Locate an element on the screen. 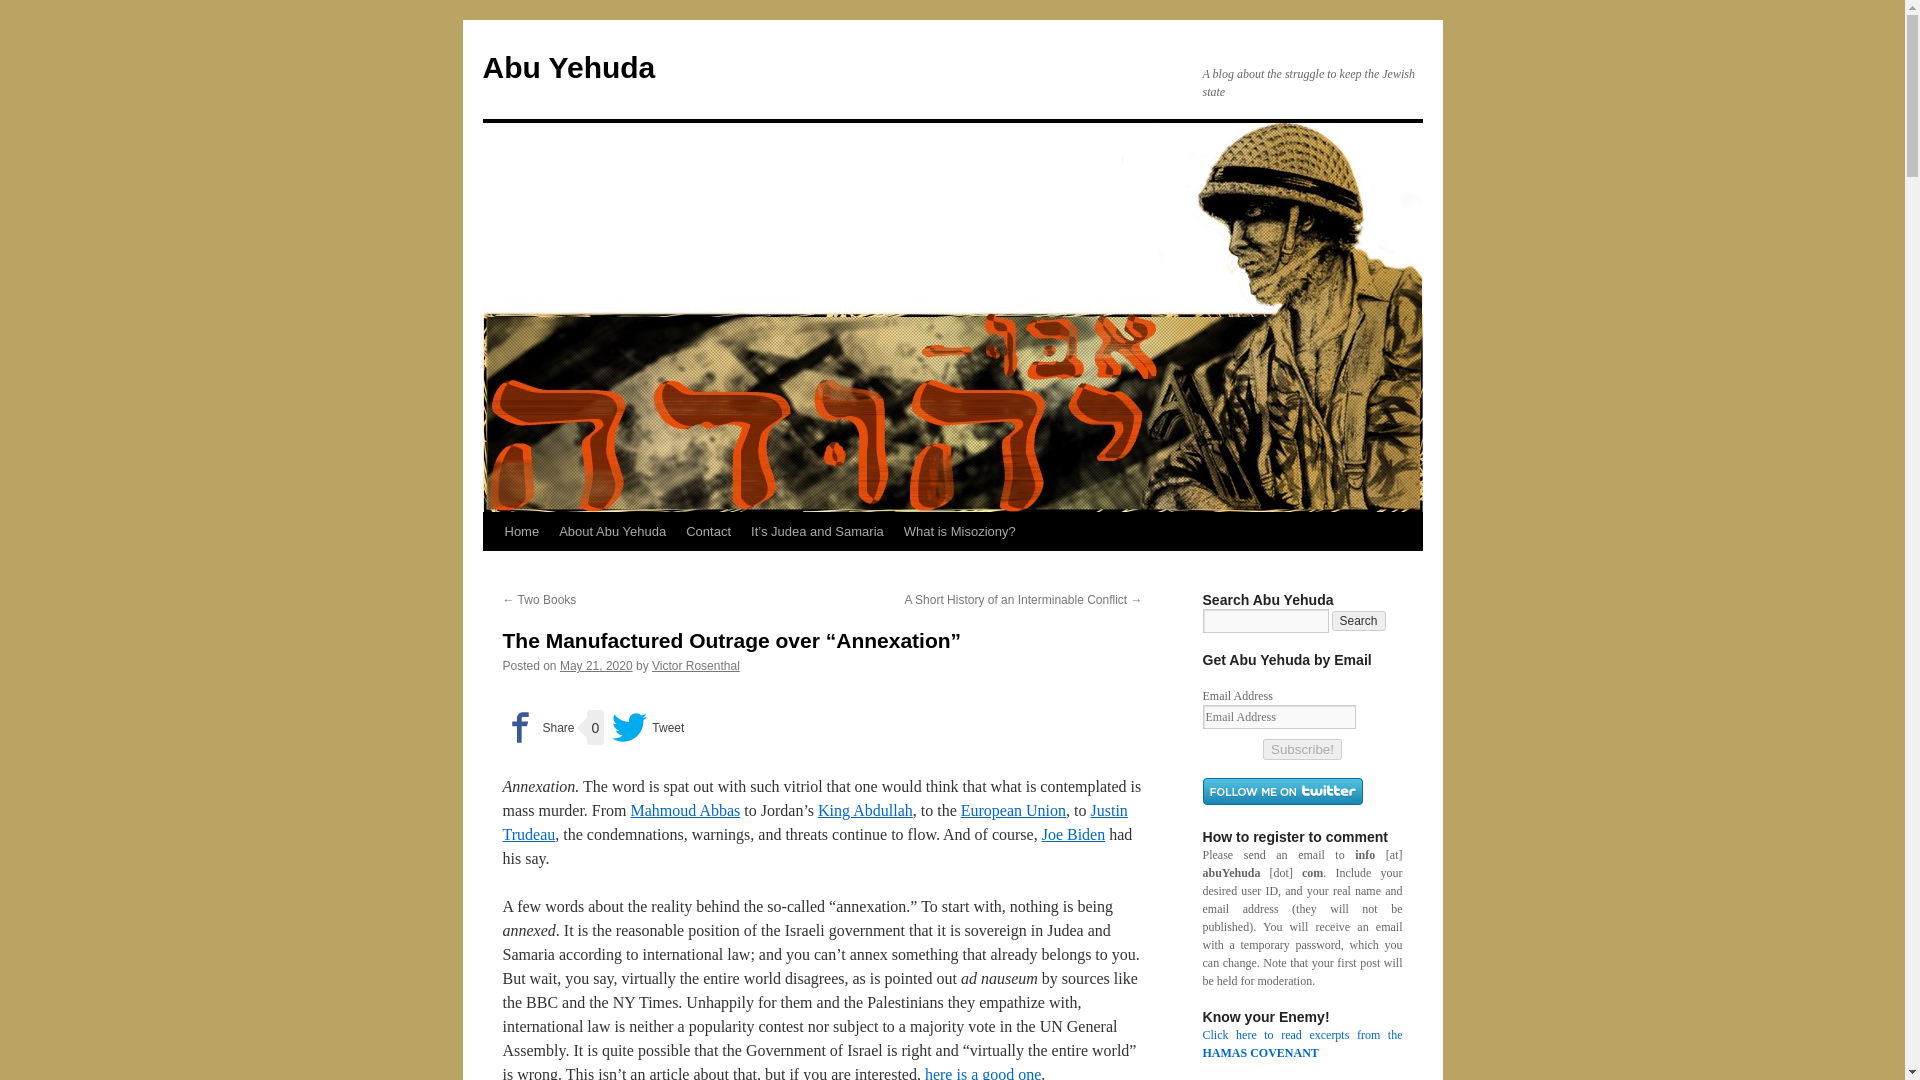 Image resolution: width=1920 pixels, height=1080 pixels. Mahmoud Abbas is located at coordinates (684, 810).